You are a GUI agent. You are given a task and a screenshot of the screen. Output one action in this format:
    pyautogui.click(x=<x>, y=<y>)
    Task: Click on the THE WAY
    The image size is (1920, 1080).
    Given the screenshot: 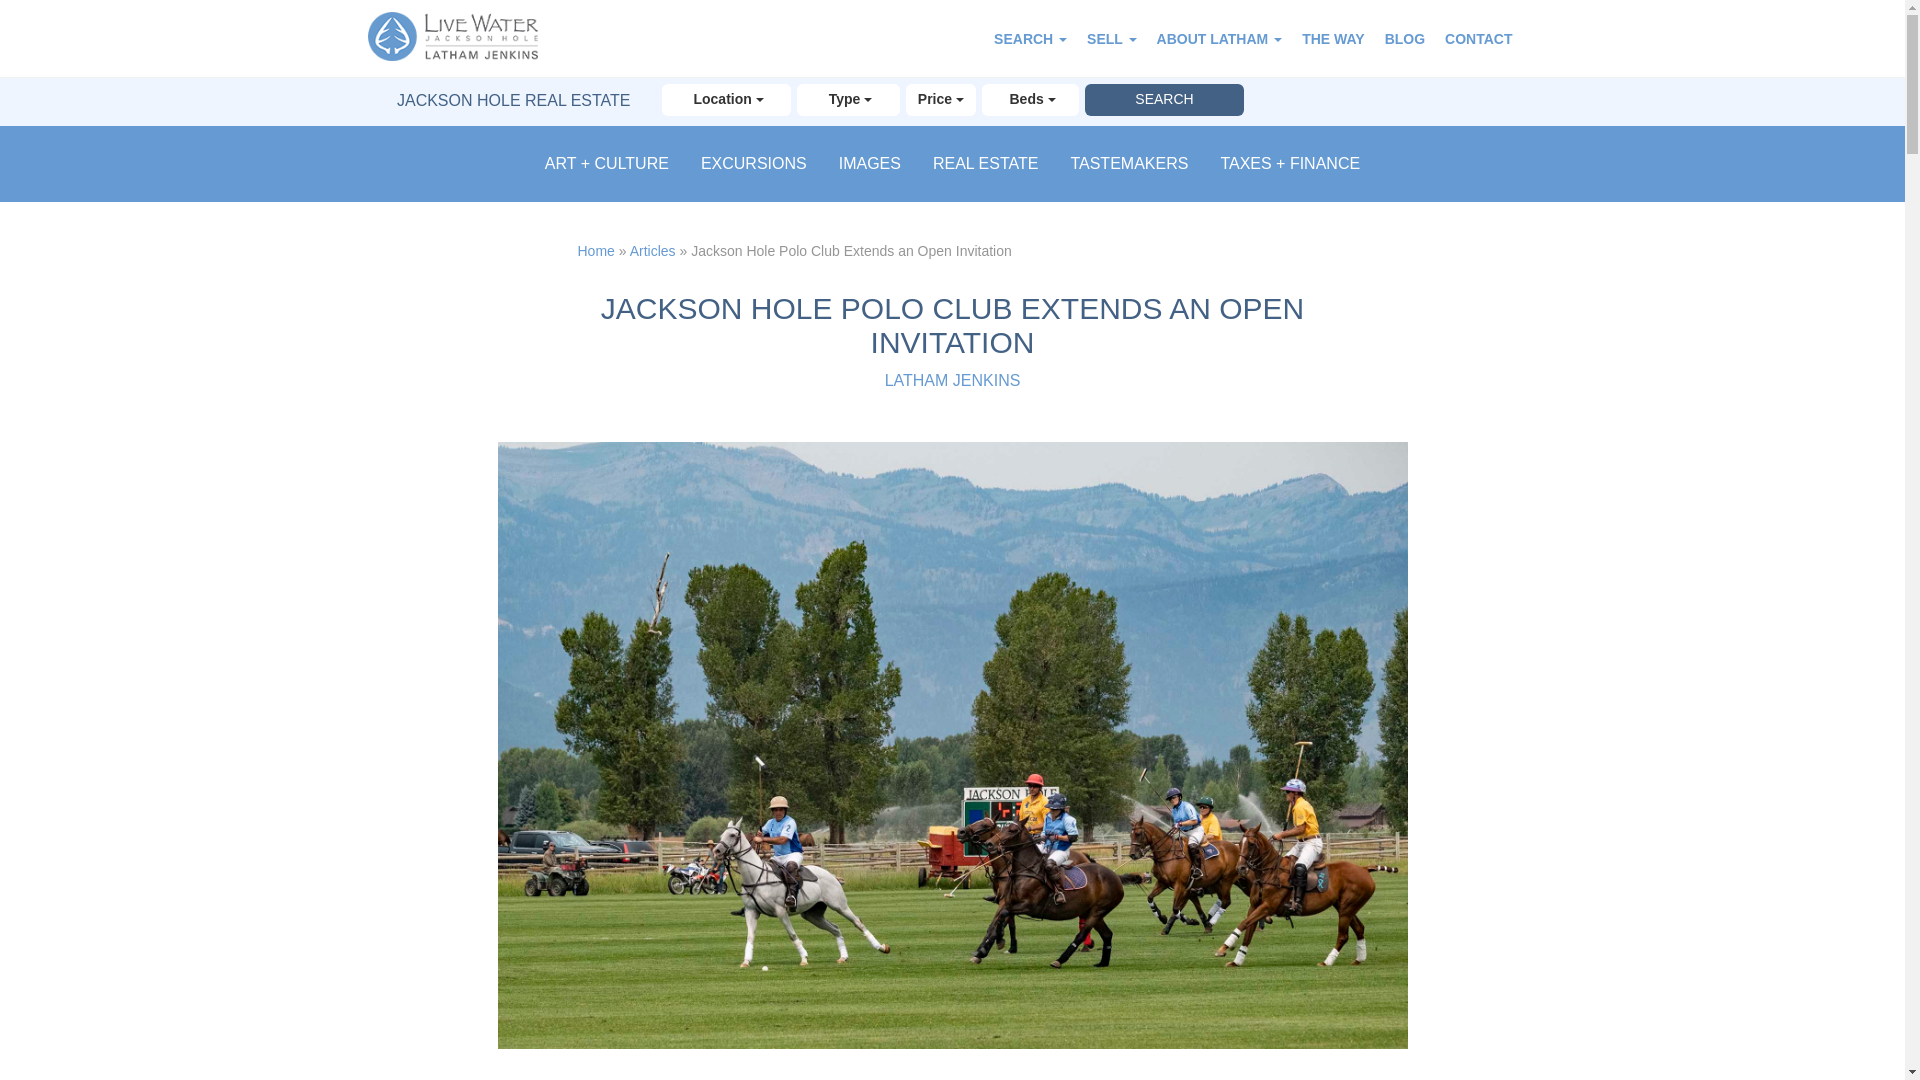 What is the action you would take?
    pyautogui.click(x=1333, y=38)
    